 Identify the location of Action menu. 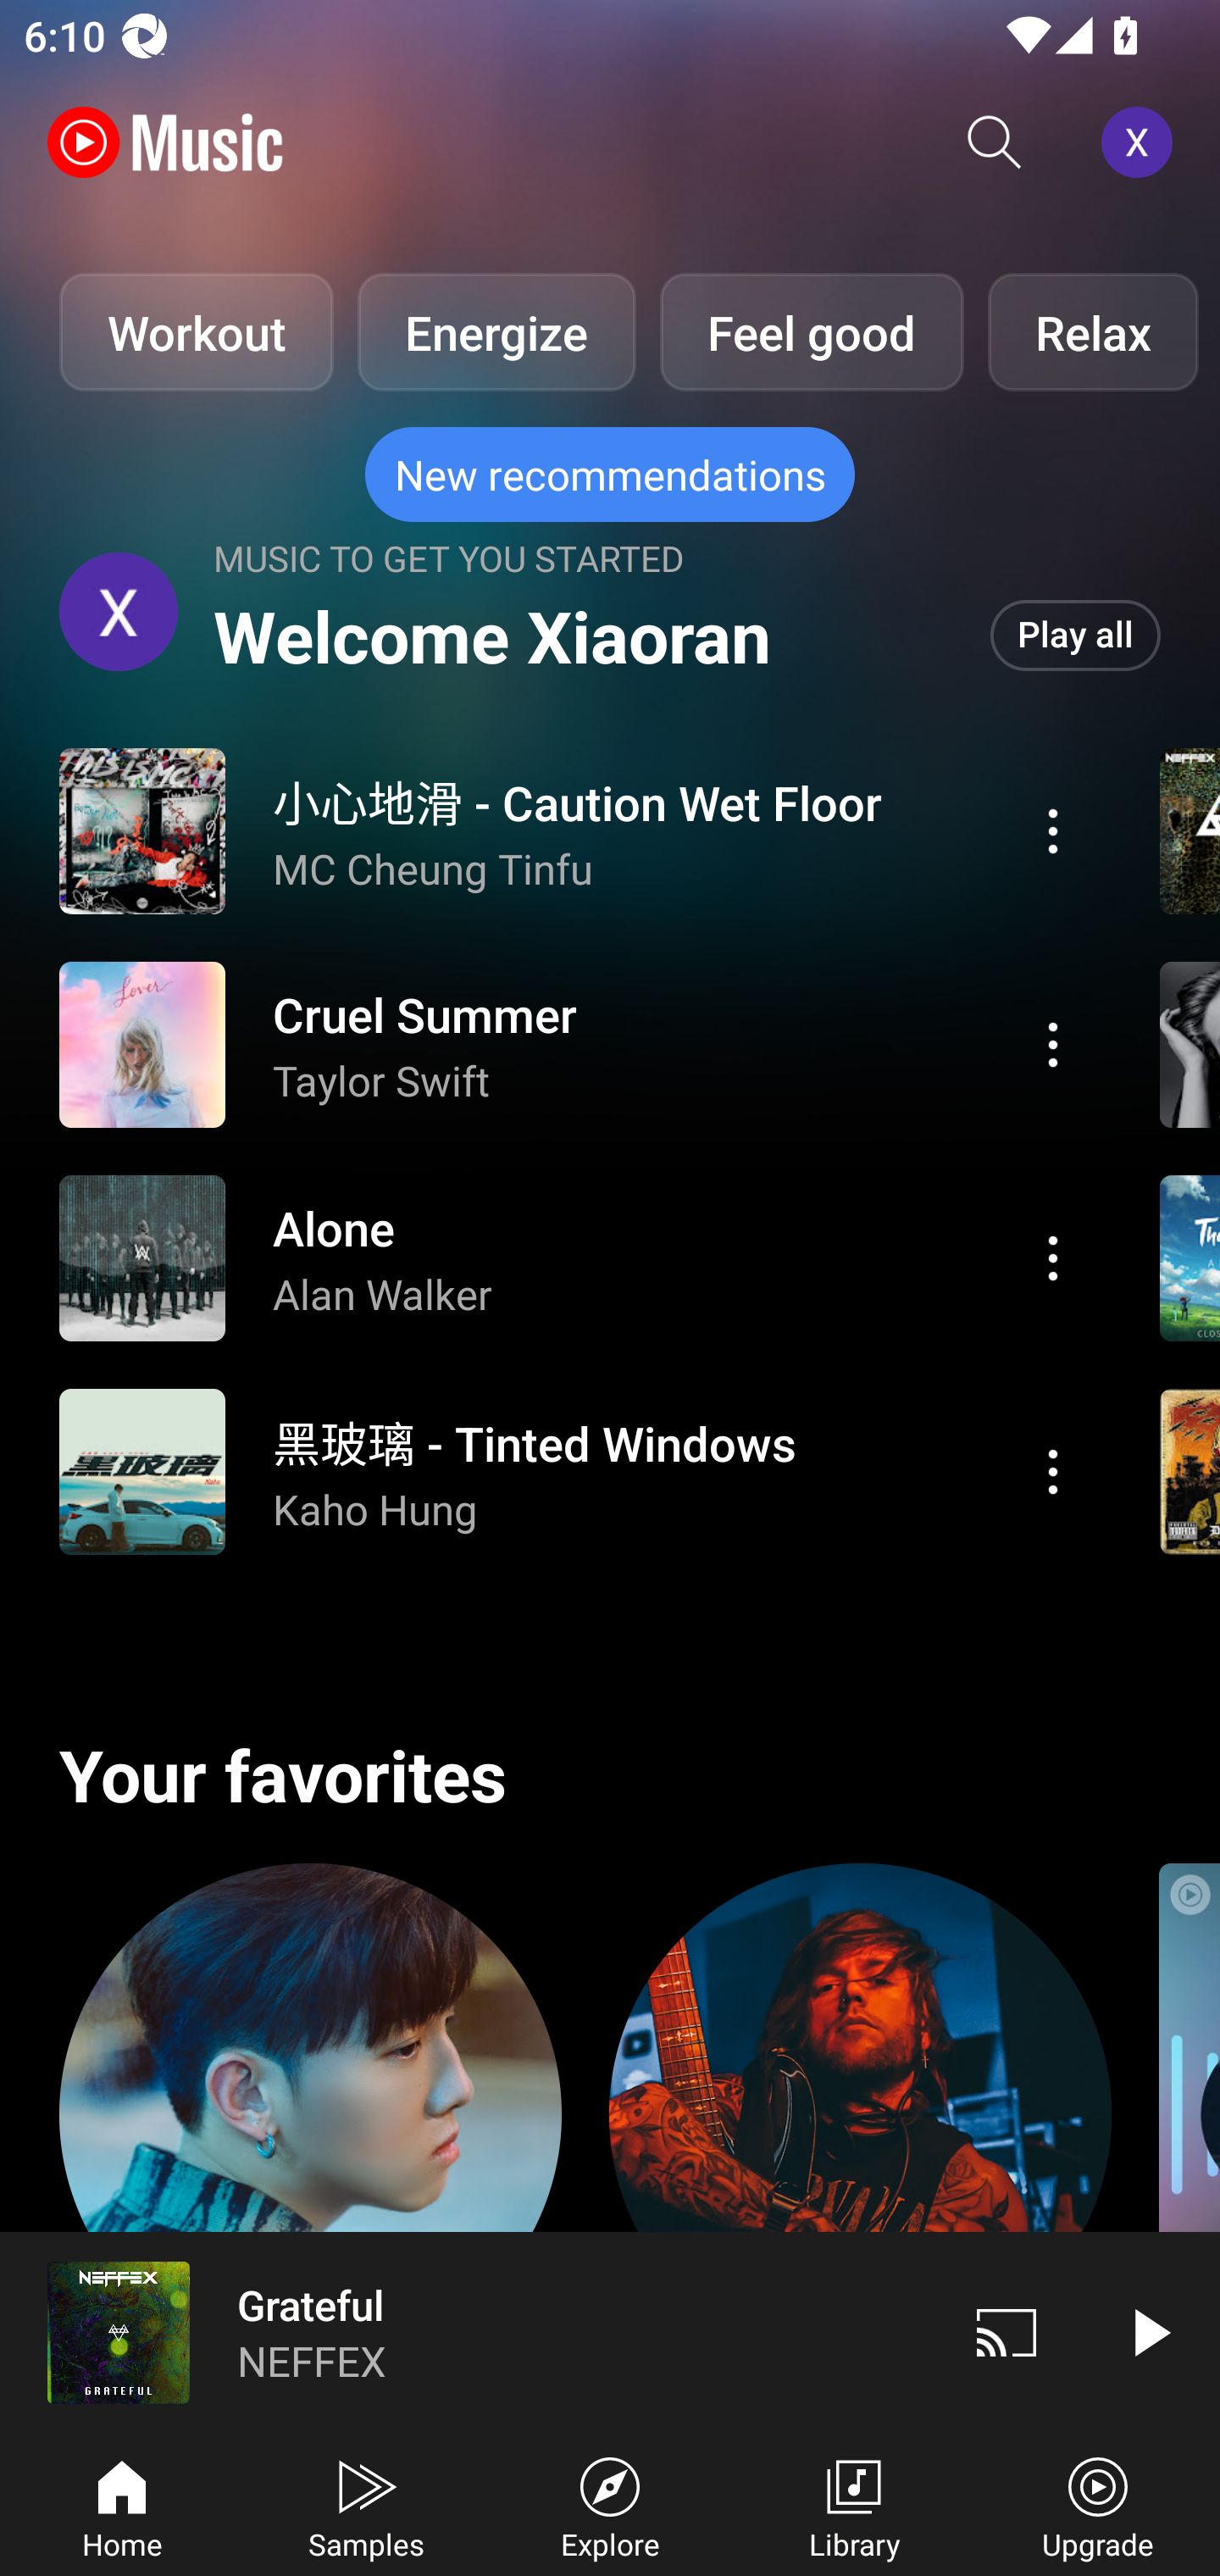
(1053, 1044).